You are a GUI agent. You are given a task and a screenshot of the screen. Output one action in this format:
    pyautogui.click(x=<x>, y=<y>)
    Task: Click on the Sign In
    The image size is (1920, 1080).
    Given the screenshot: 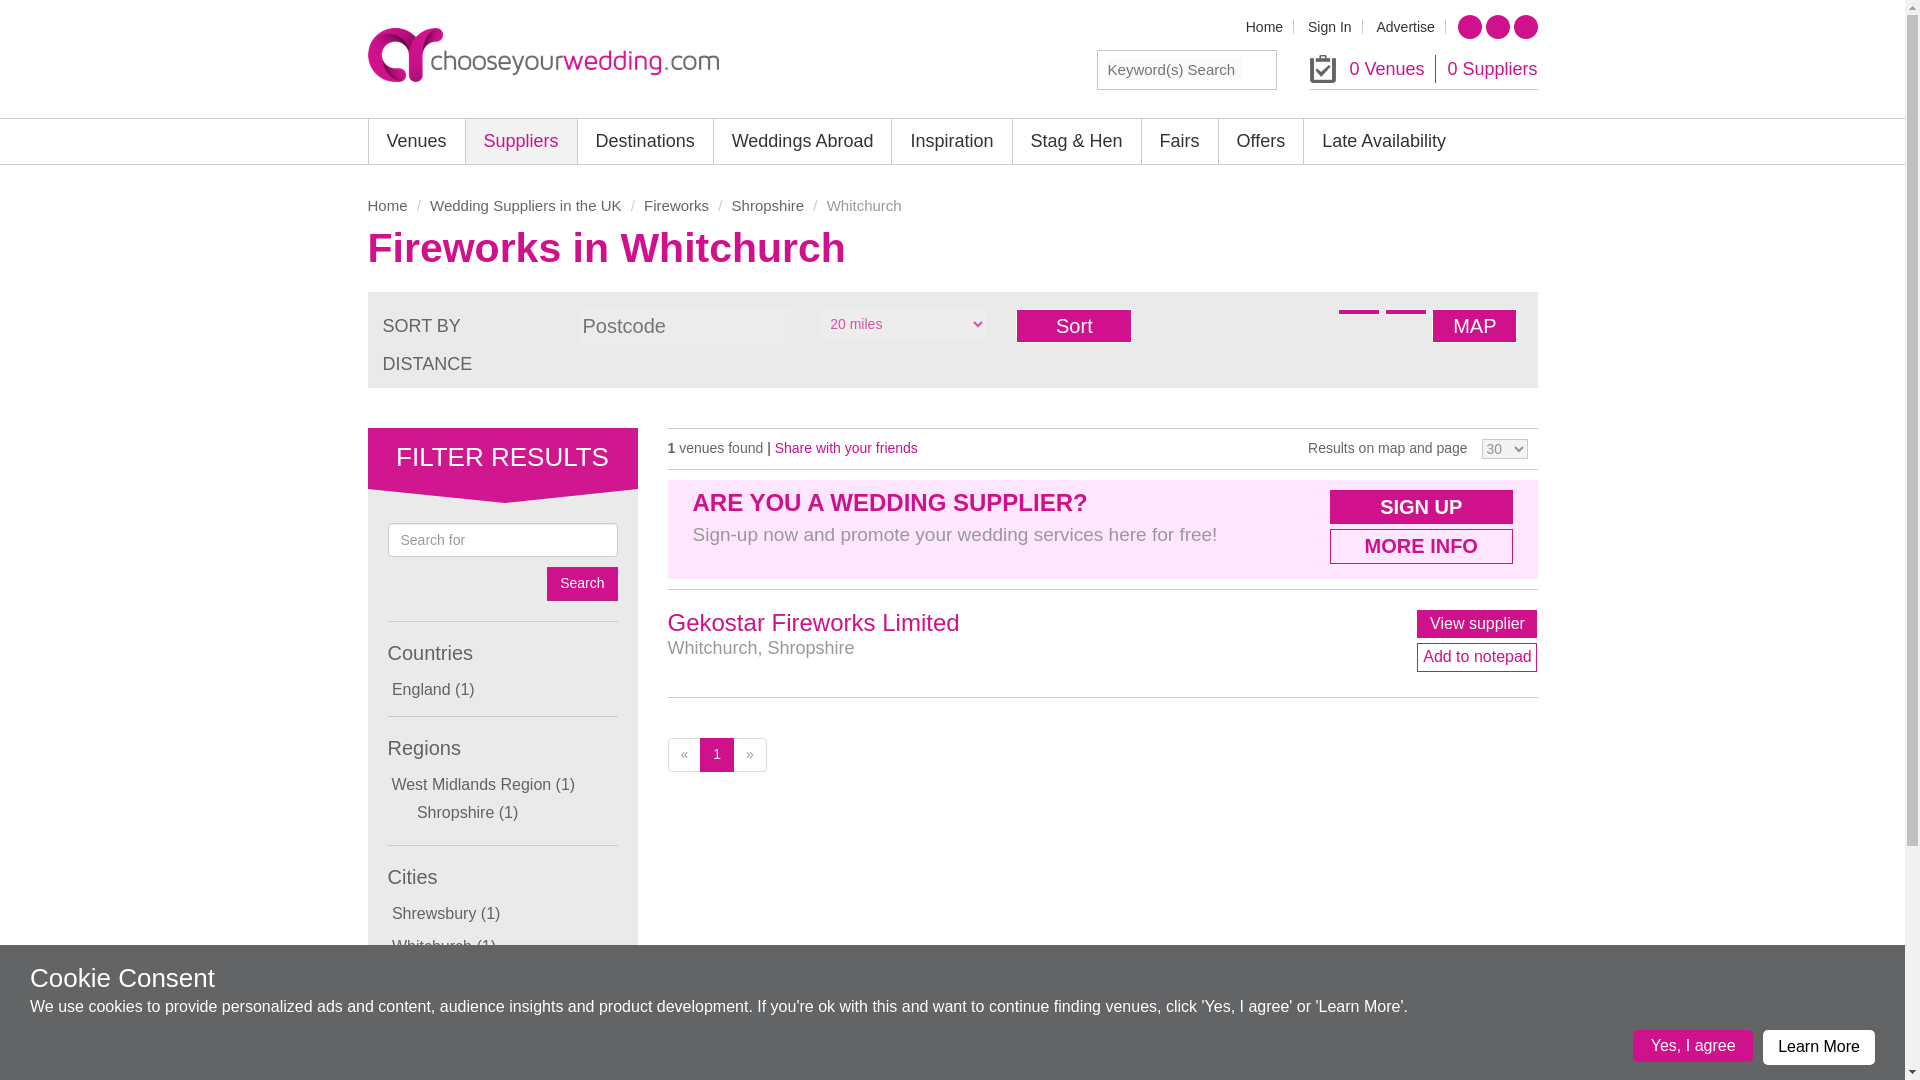 What is the action you would take?
    pyautogui.click(x=1329, y=26)
    